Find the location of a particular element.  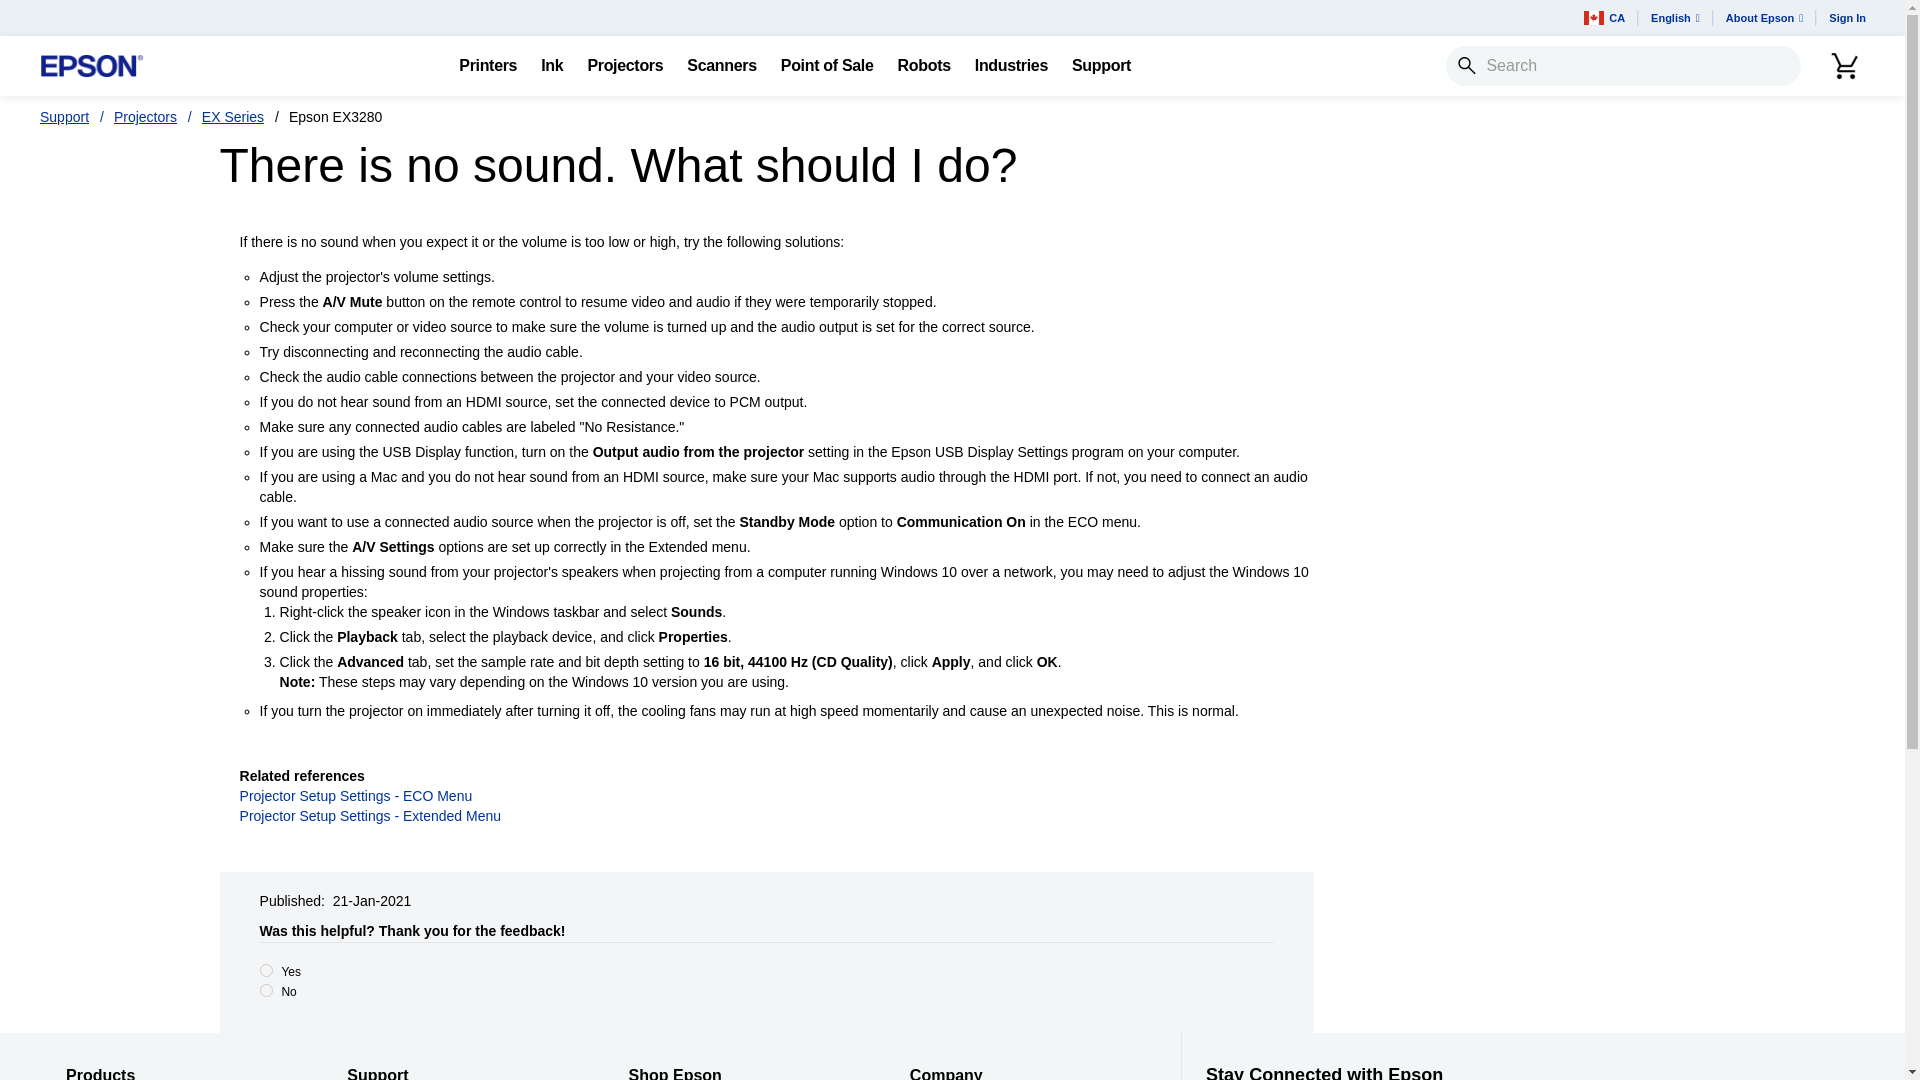

no is located at coordinates (266, 990).